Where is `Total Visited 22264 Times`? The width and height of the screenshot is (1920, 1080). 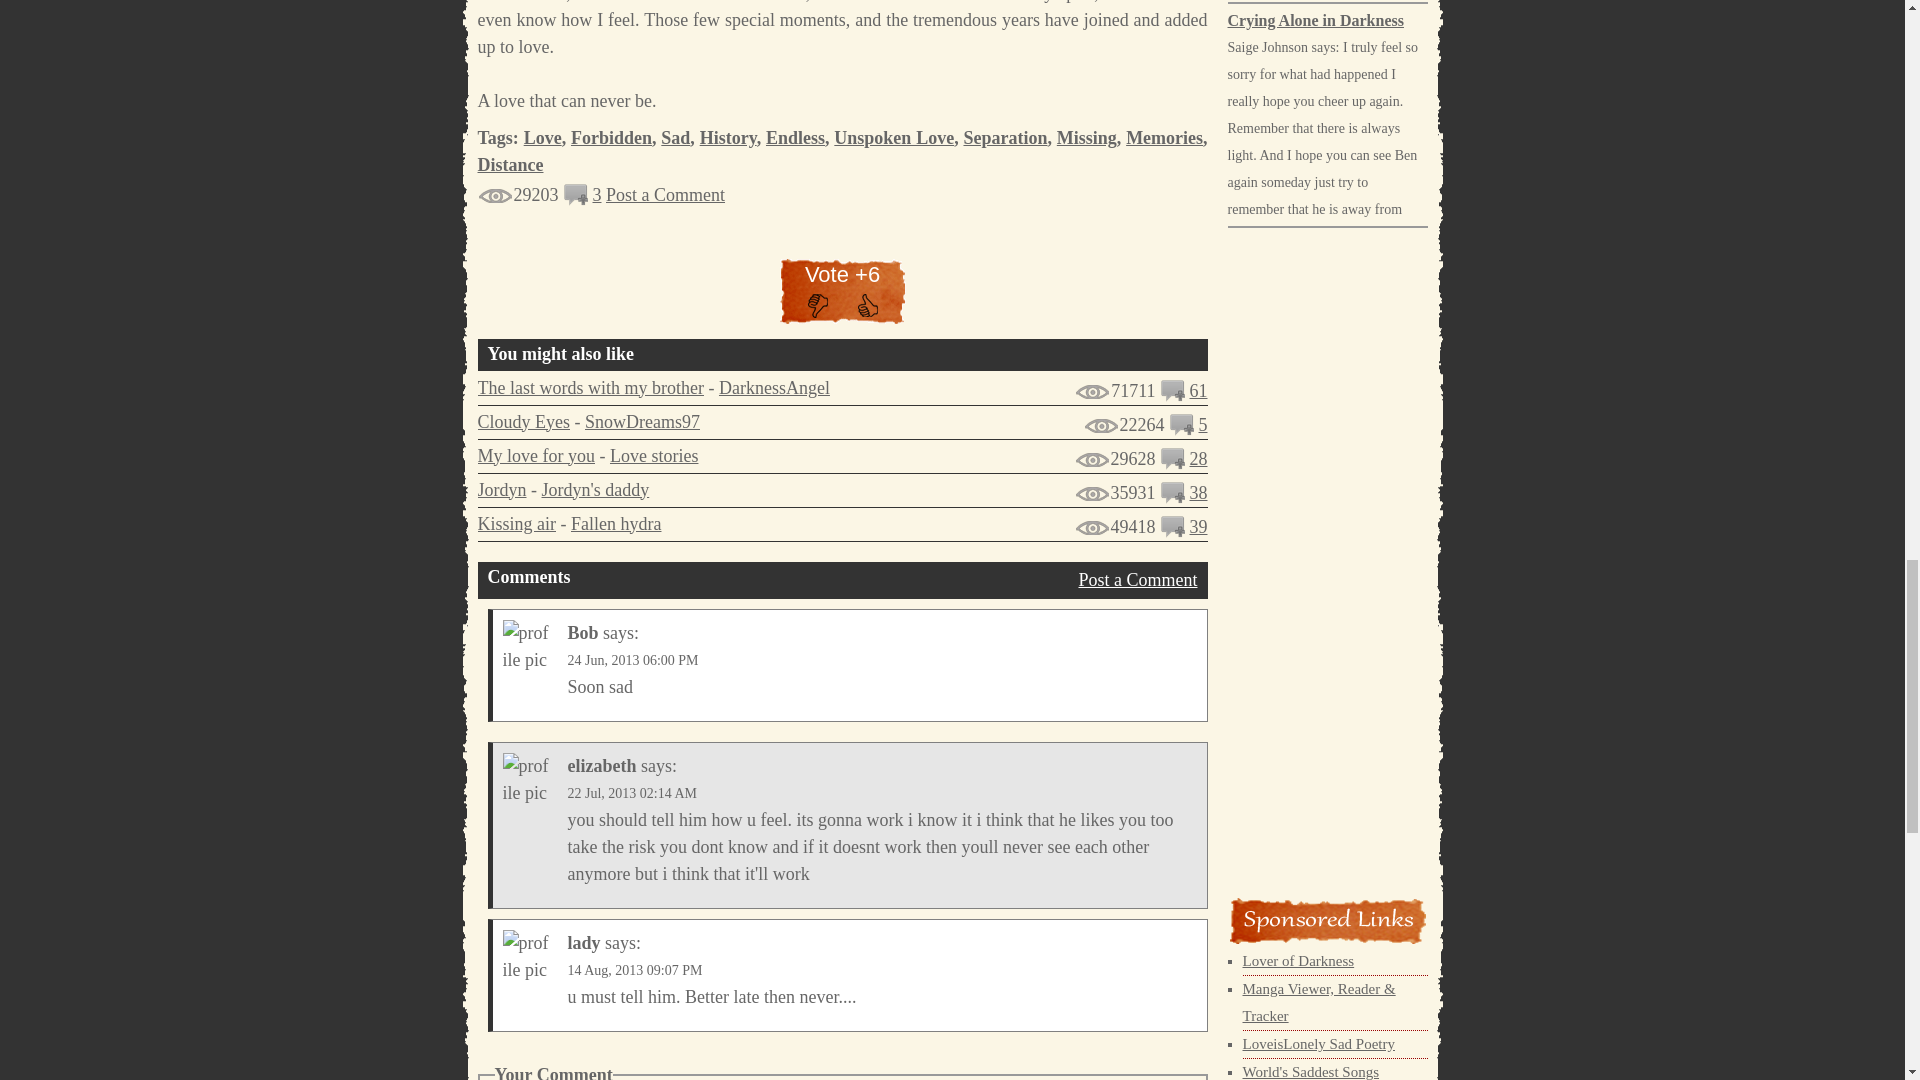 Total Visited 22264 Times is located at coordinates (1124, 424).